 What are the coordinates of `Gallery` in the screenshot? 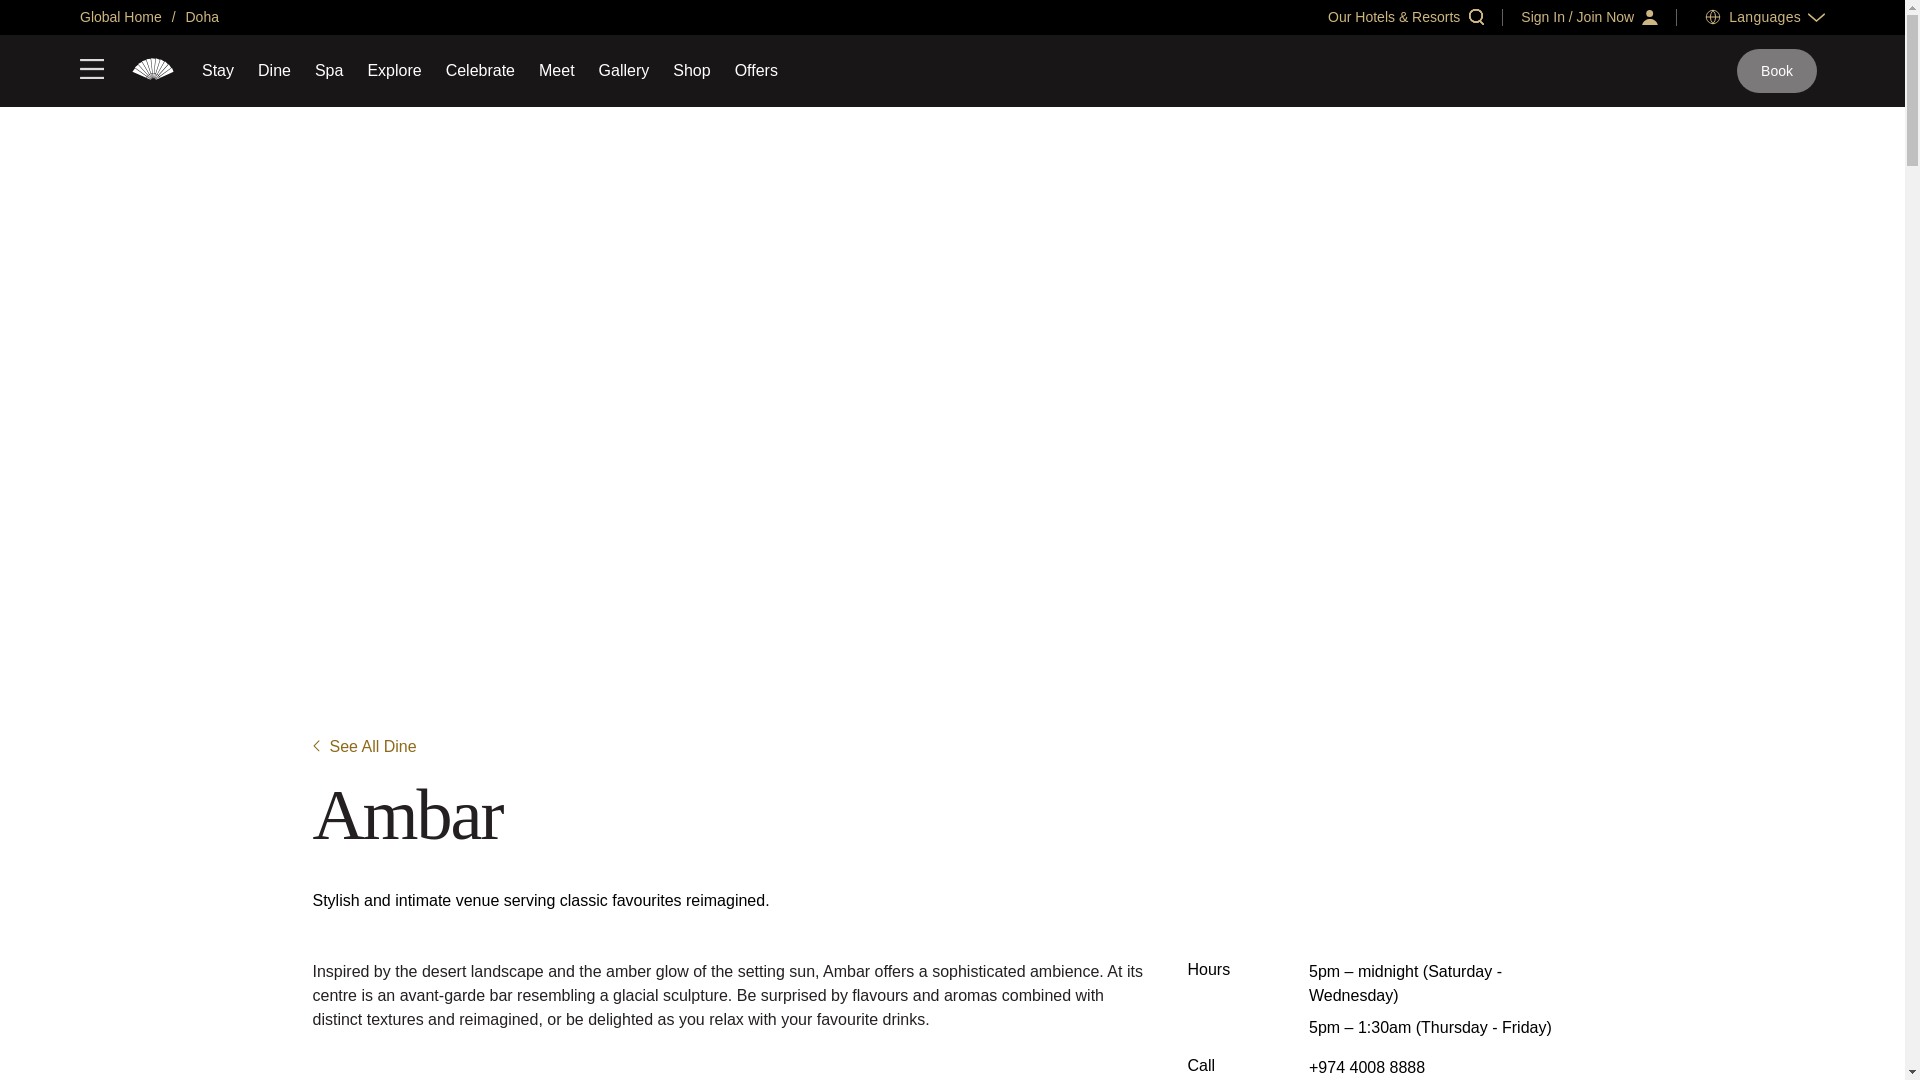 It's located at (624, 70).